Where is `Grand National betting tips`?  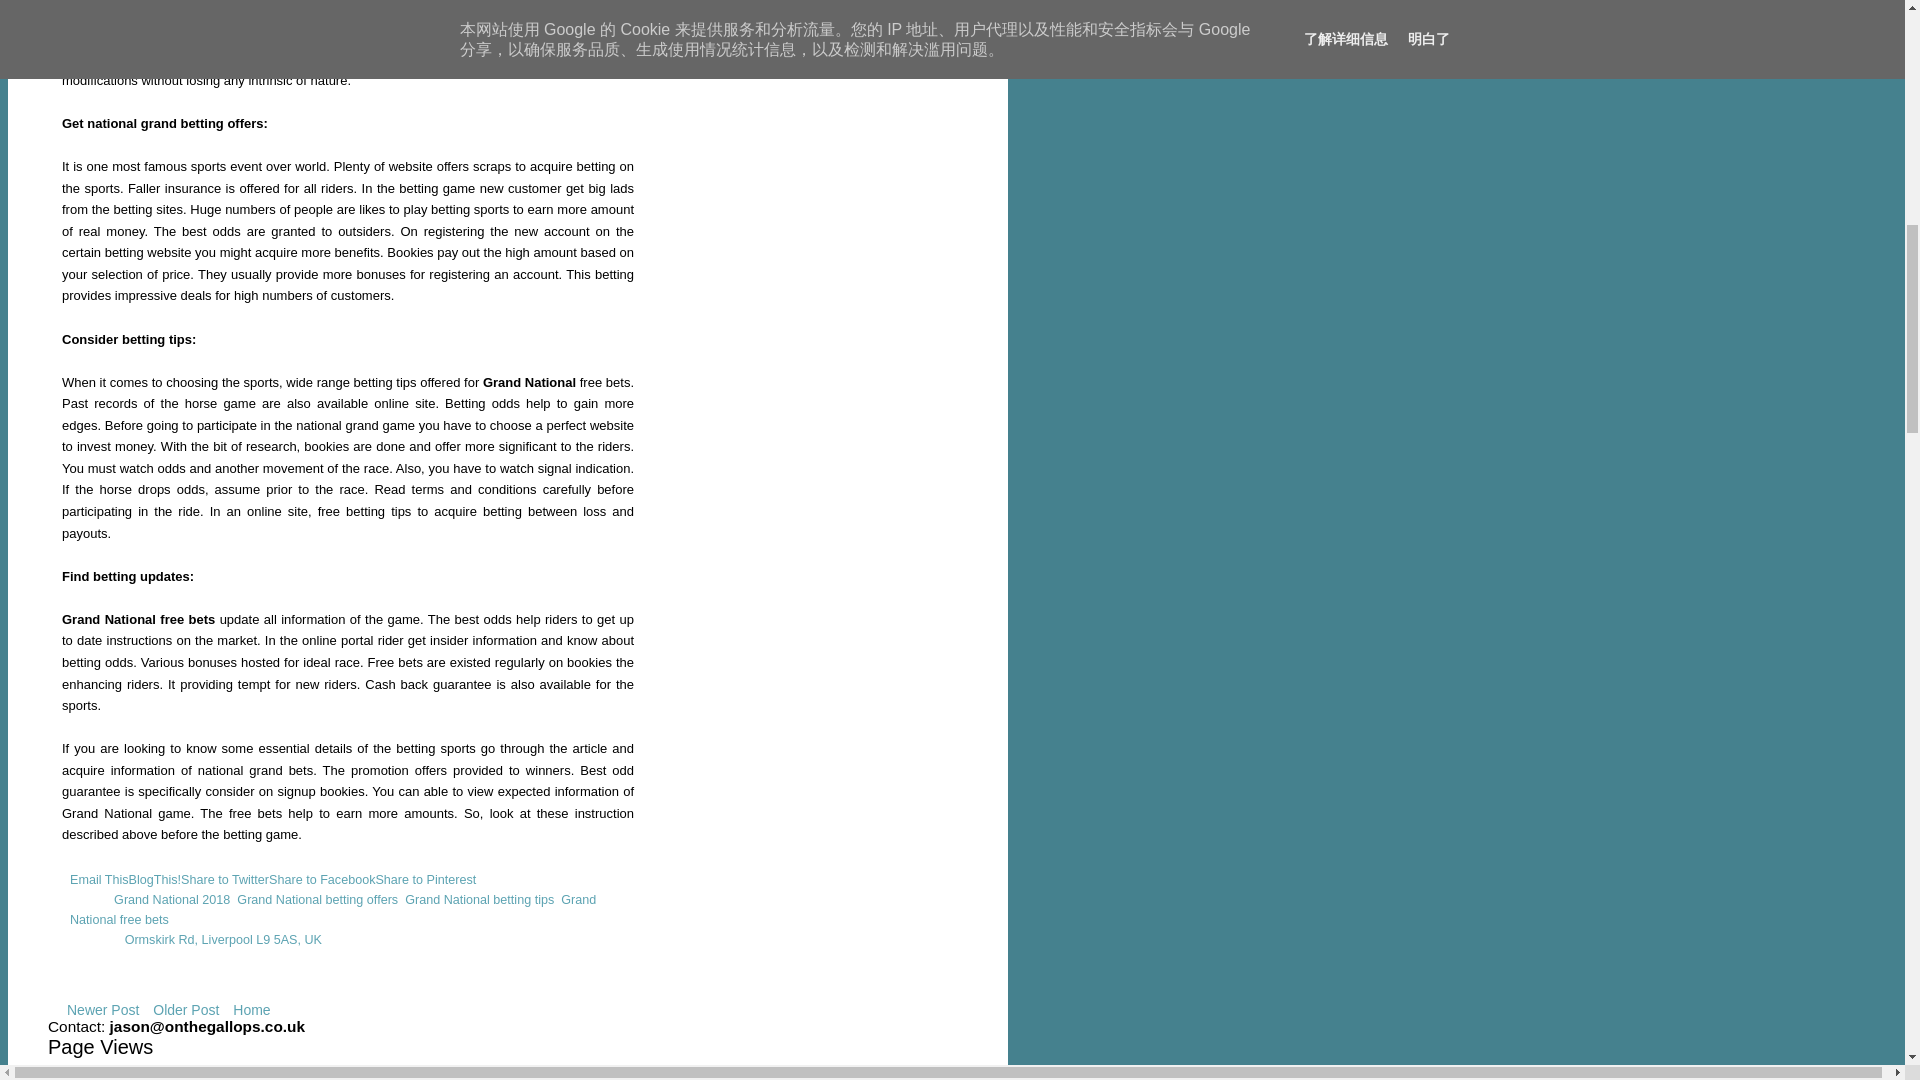
Grand National betting tips is located at coordinates (480, 900).